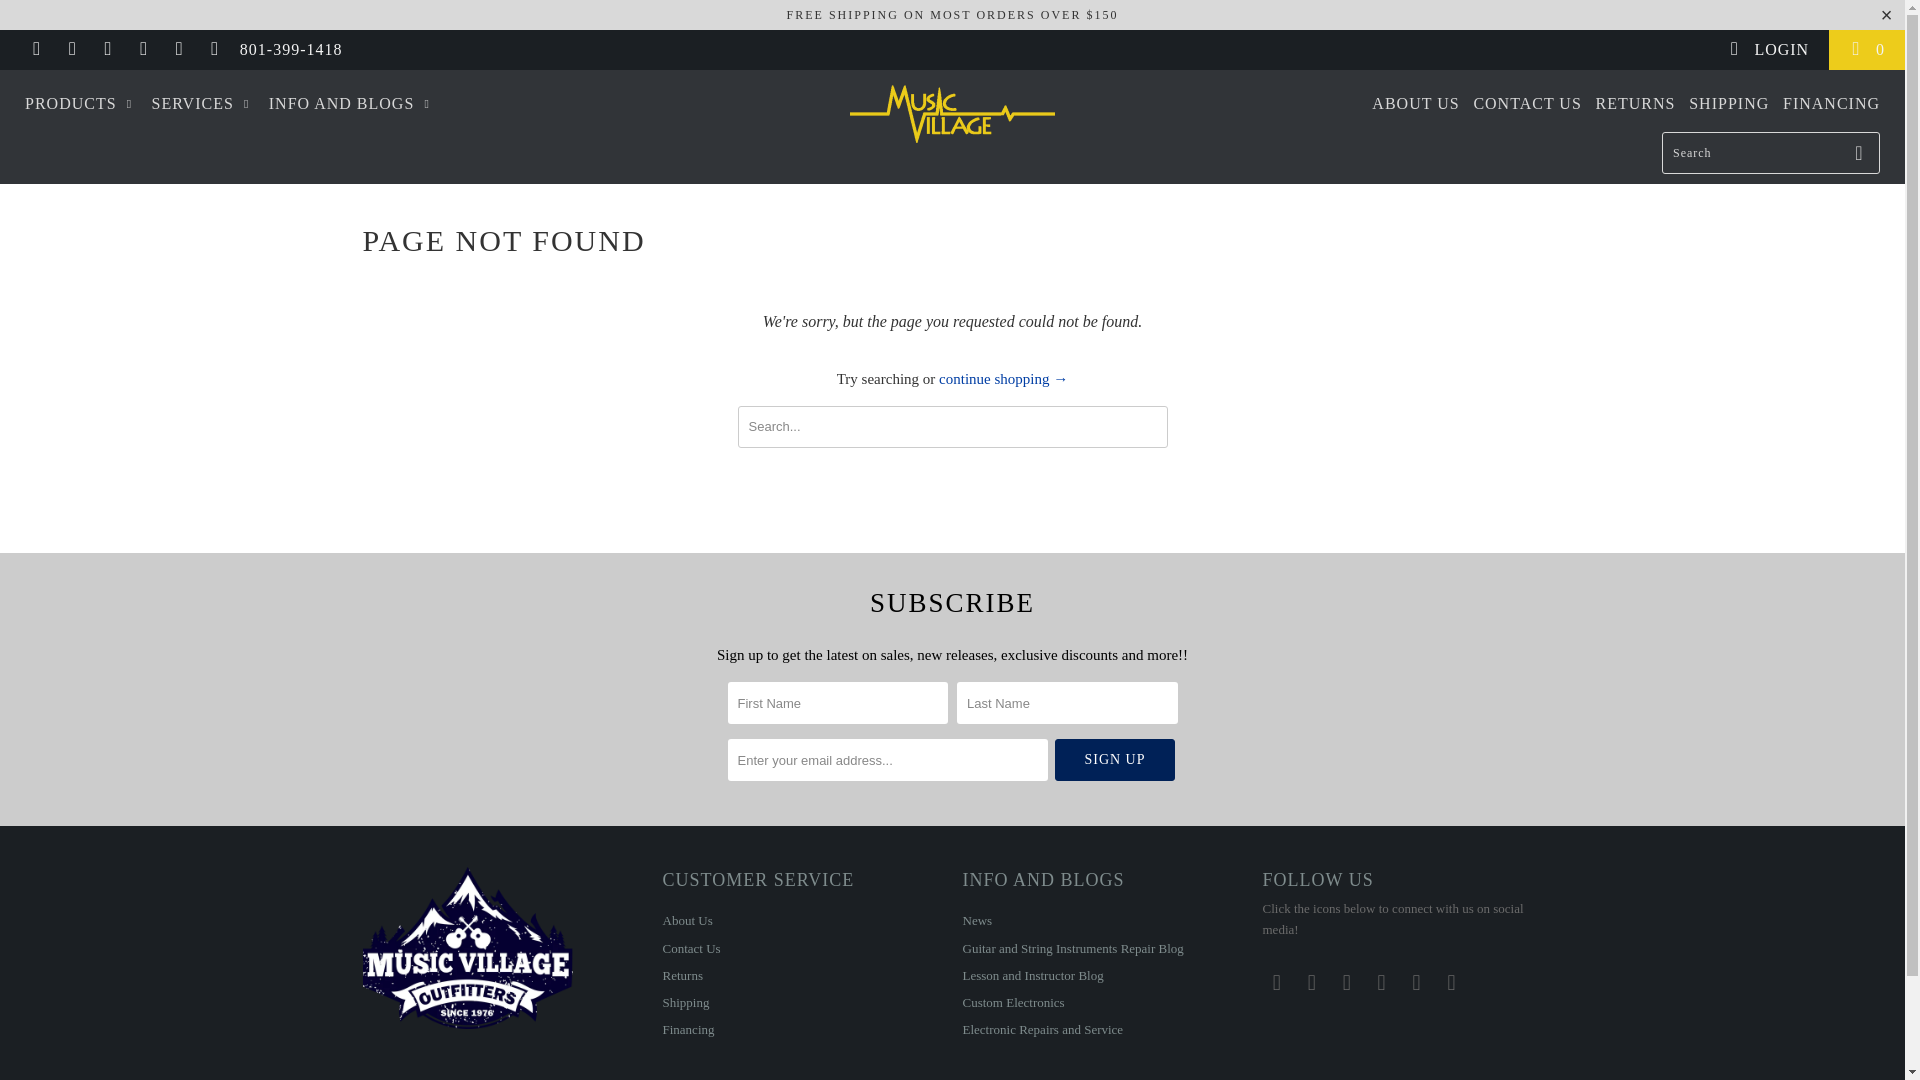  What do you see at coordinates (1346, 982) in the screenshot?
I see `Music Village USA on YouTube` at bounding box center [1346, 982].